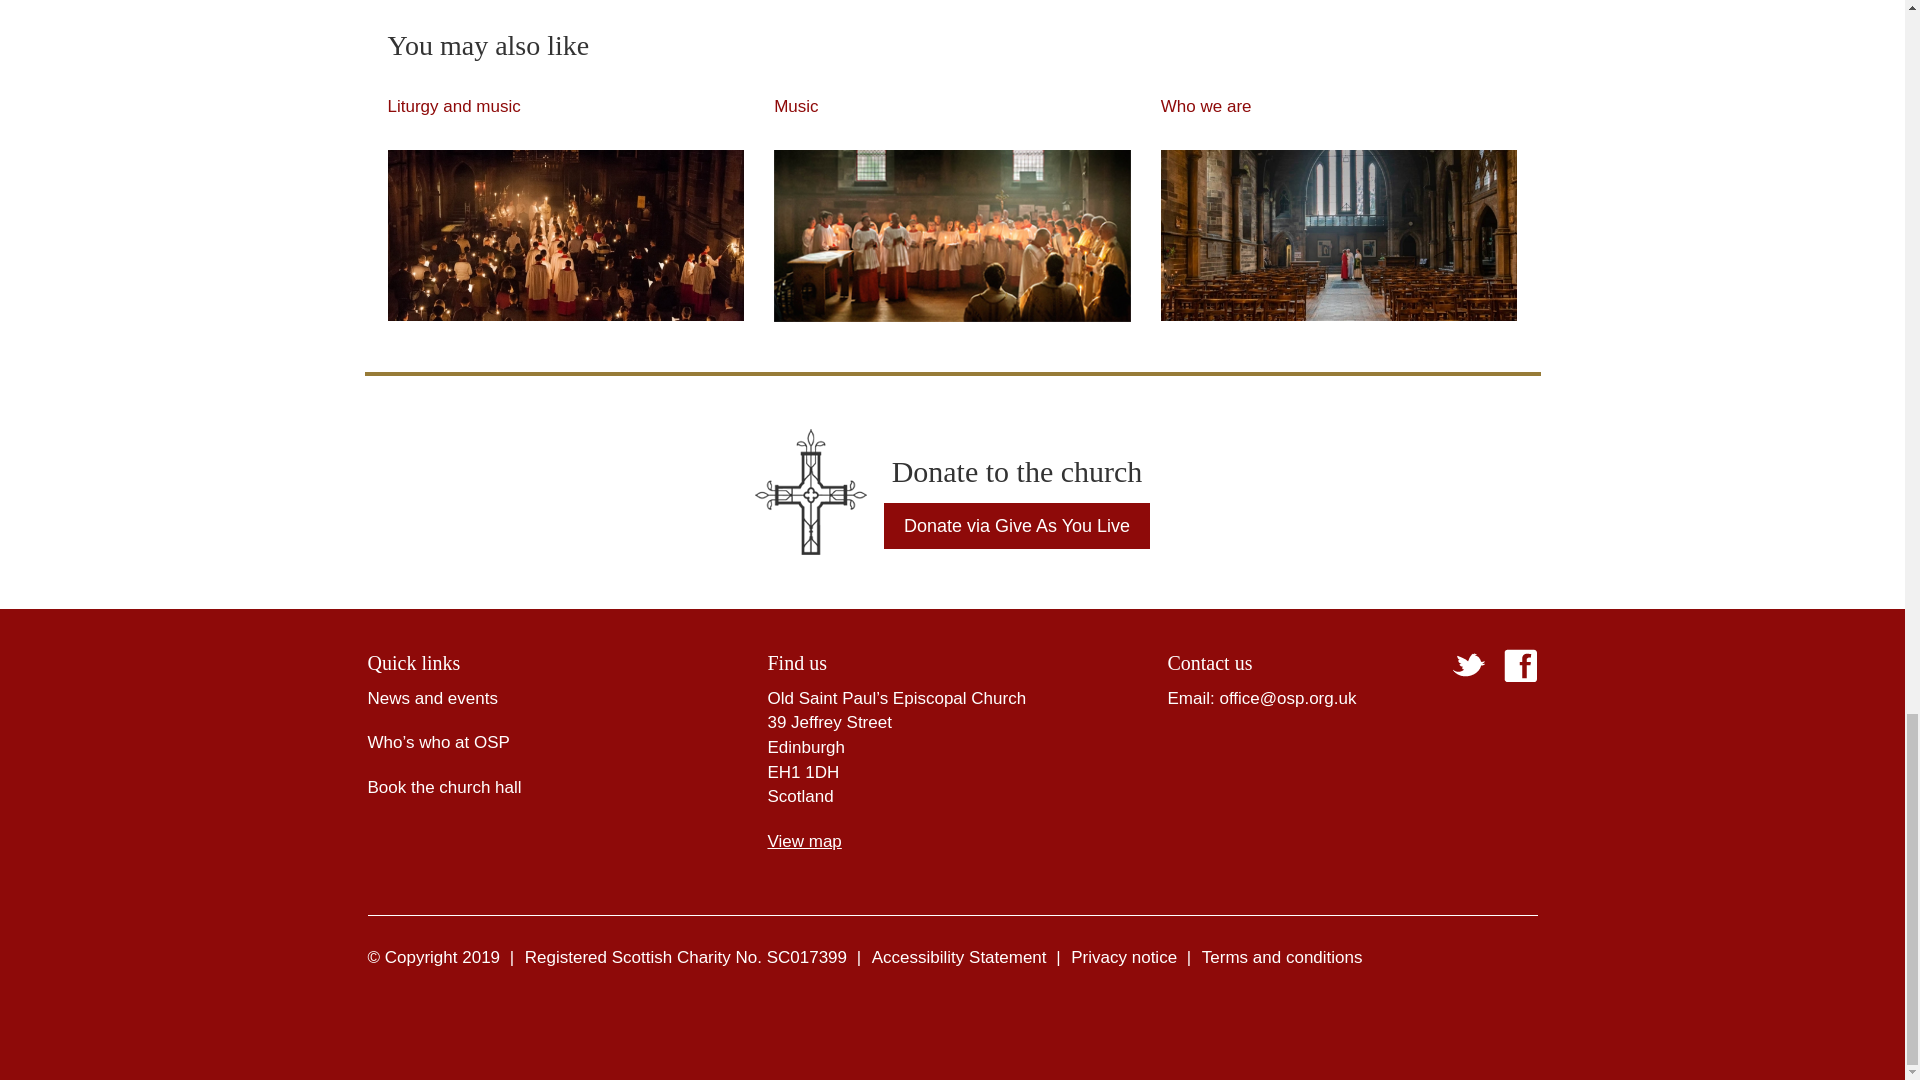 This screenshot has height=1080, width=1920. I want to click on FaceBook, so click(1520, 665).